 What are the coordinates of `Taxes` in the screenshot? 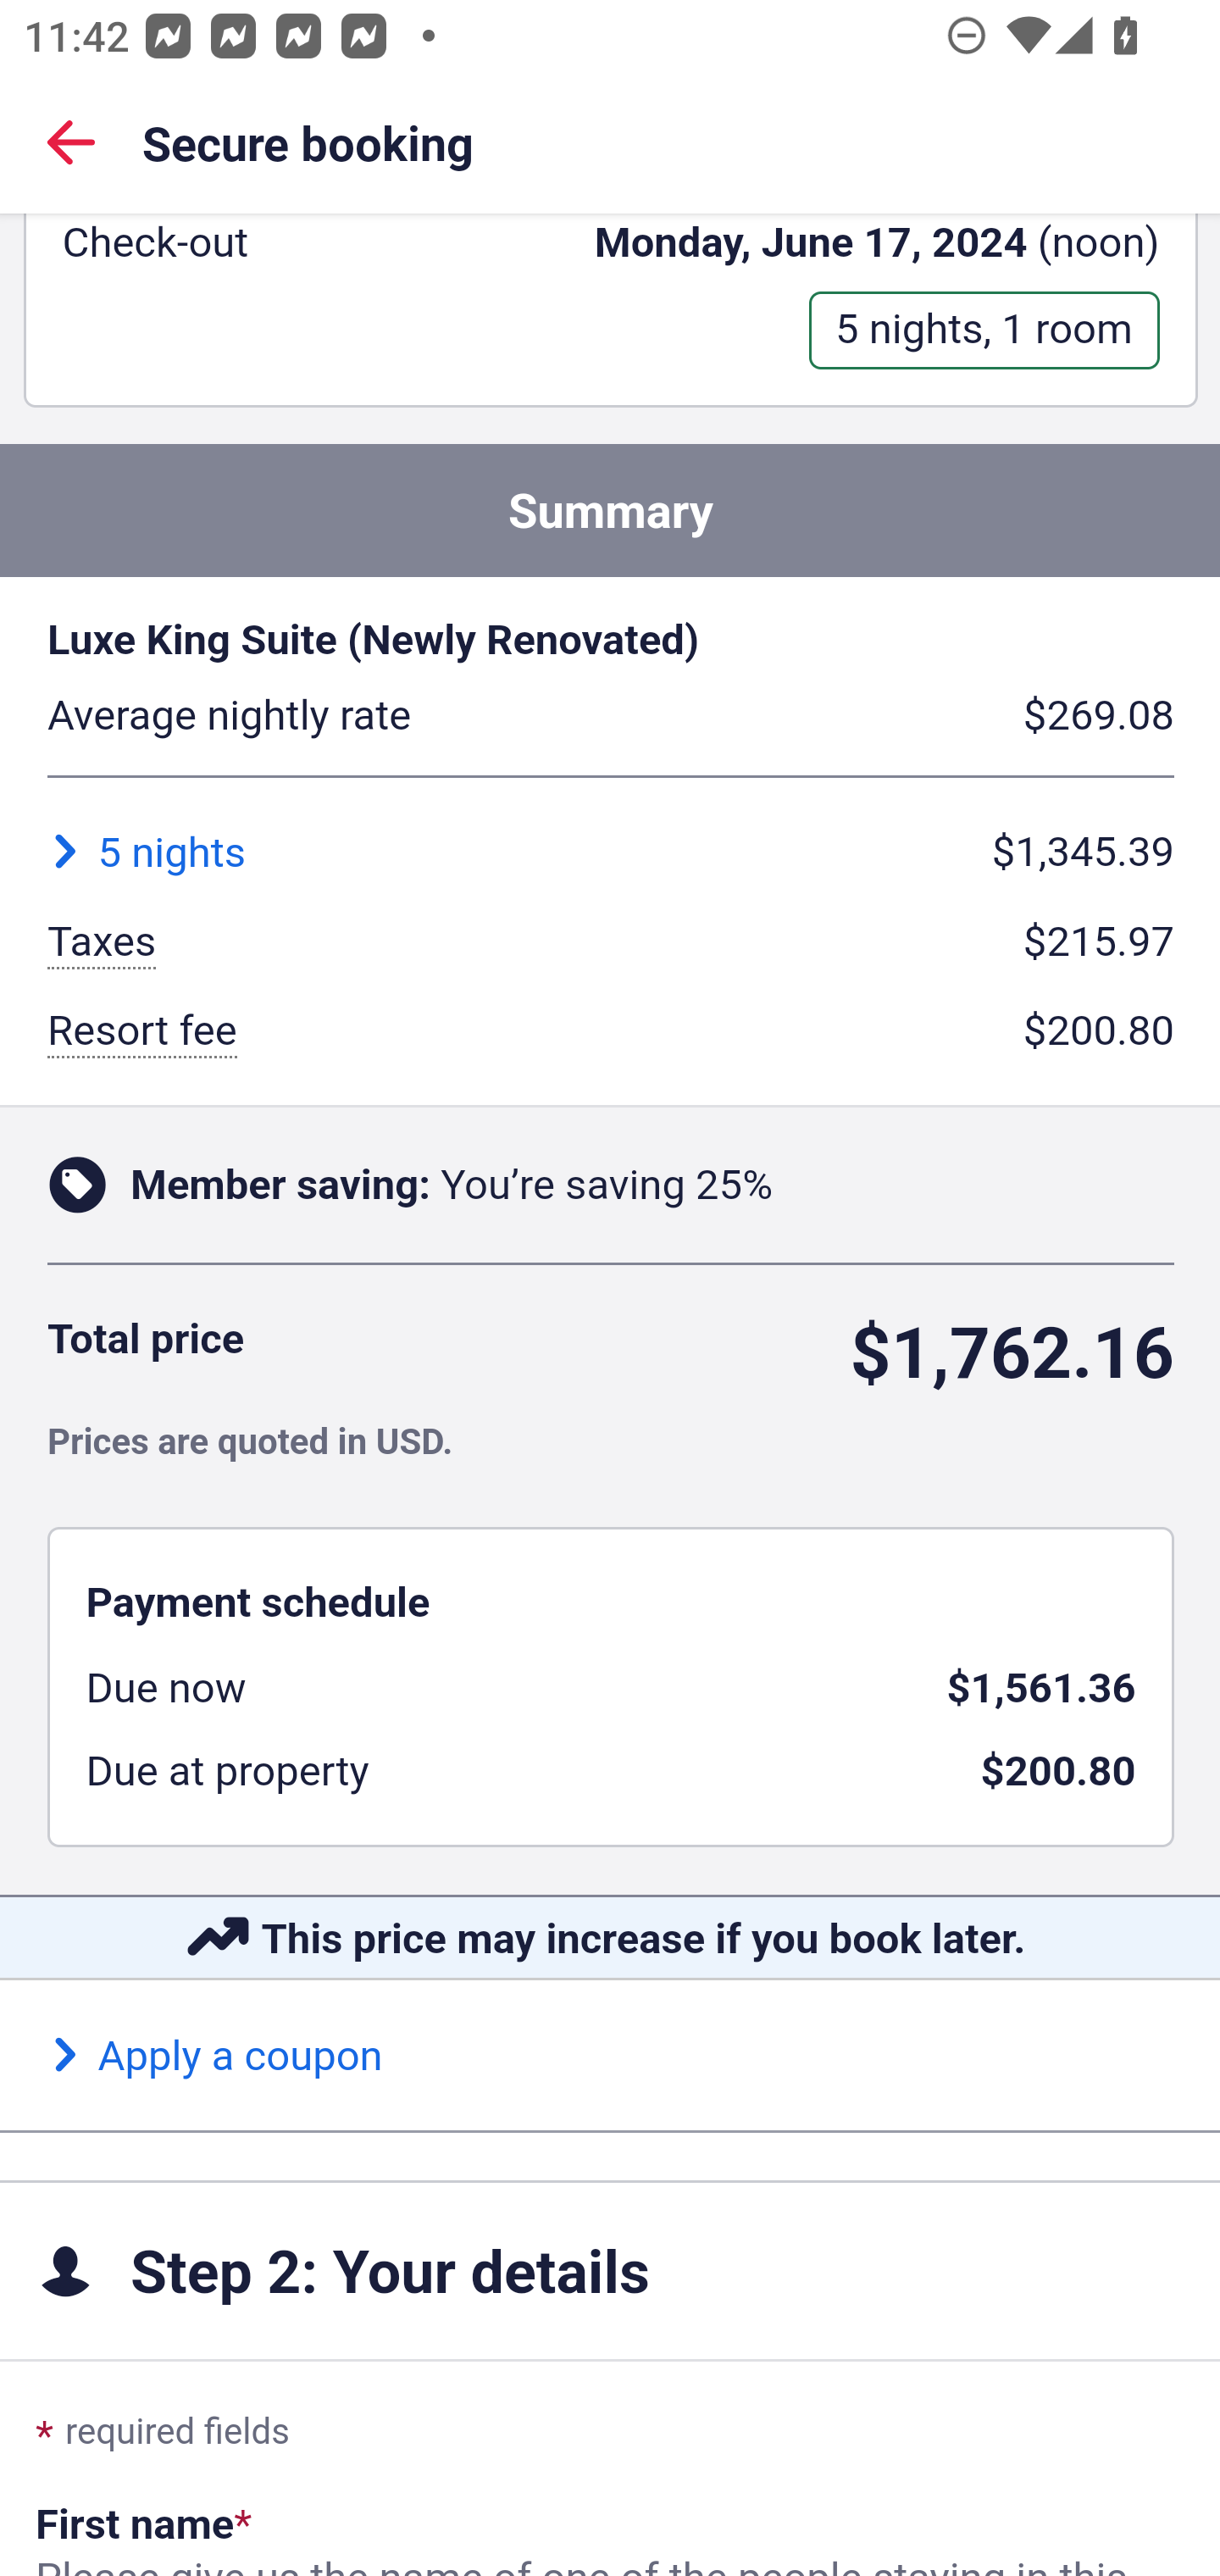 It's located at (102, 947).